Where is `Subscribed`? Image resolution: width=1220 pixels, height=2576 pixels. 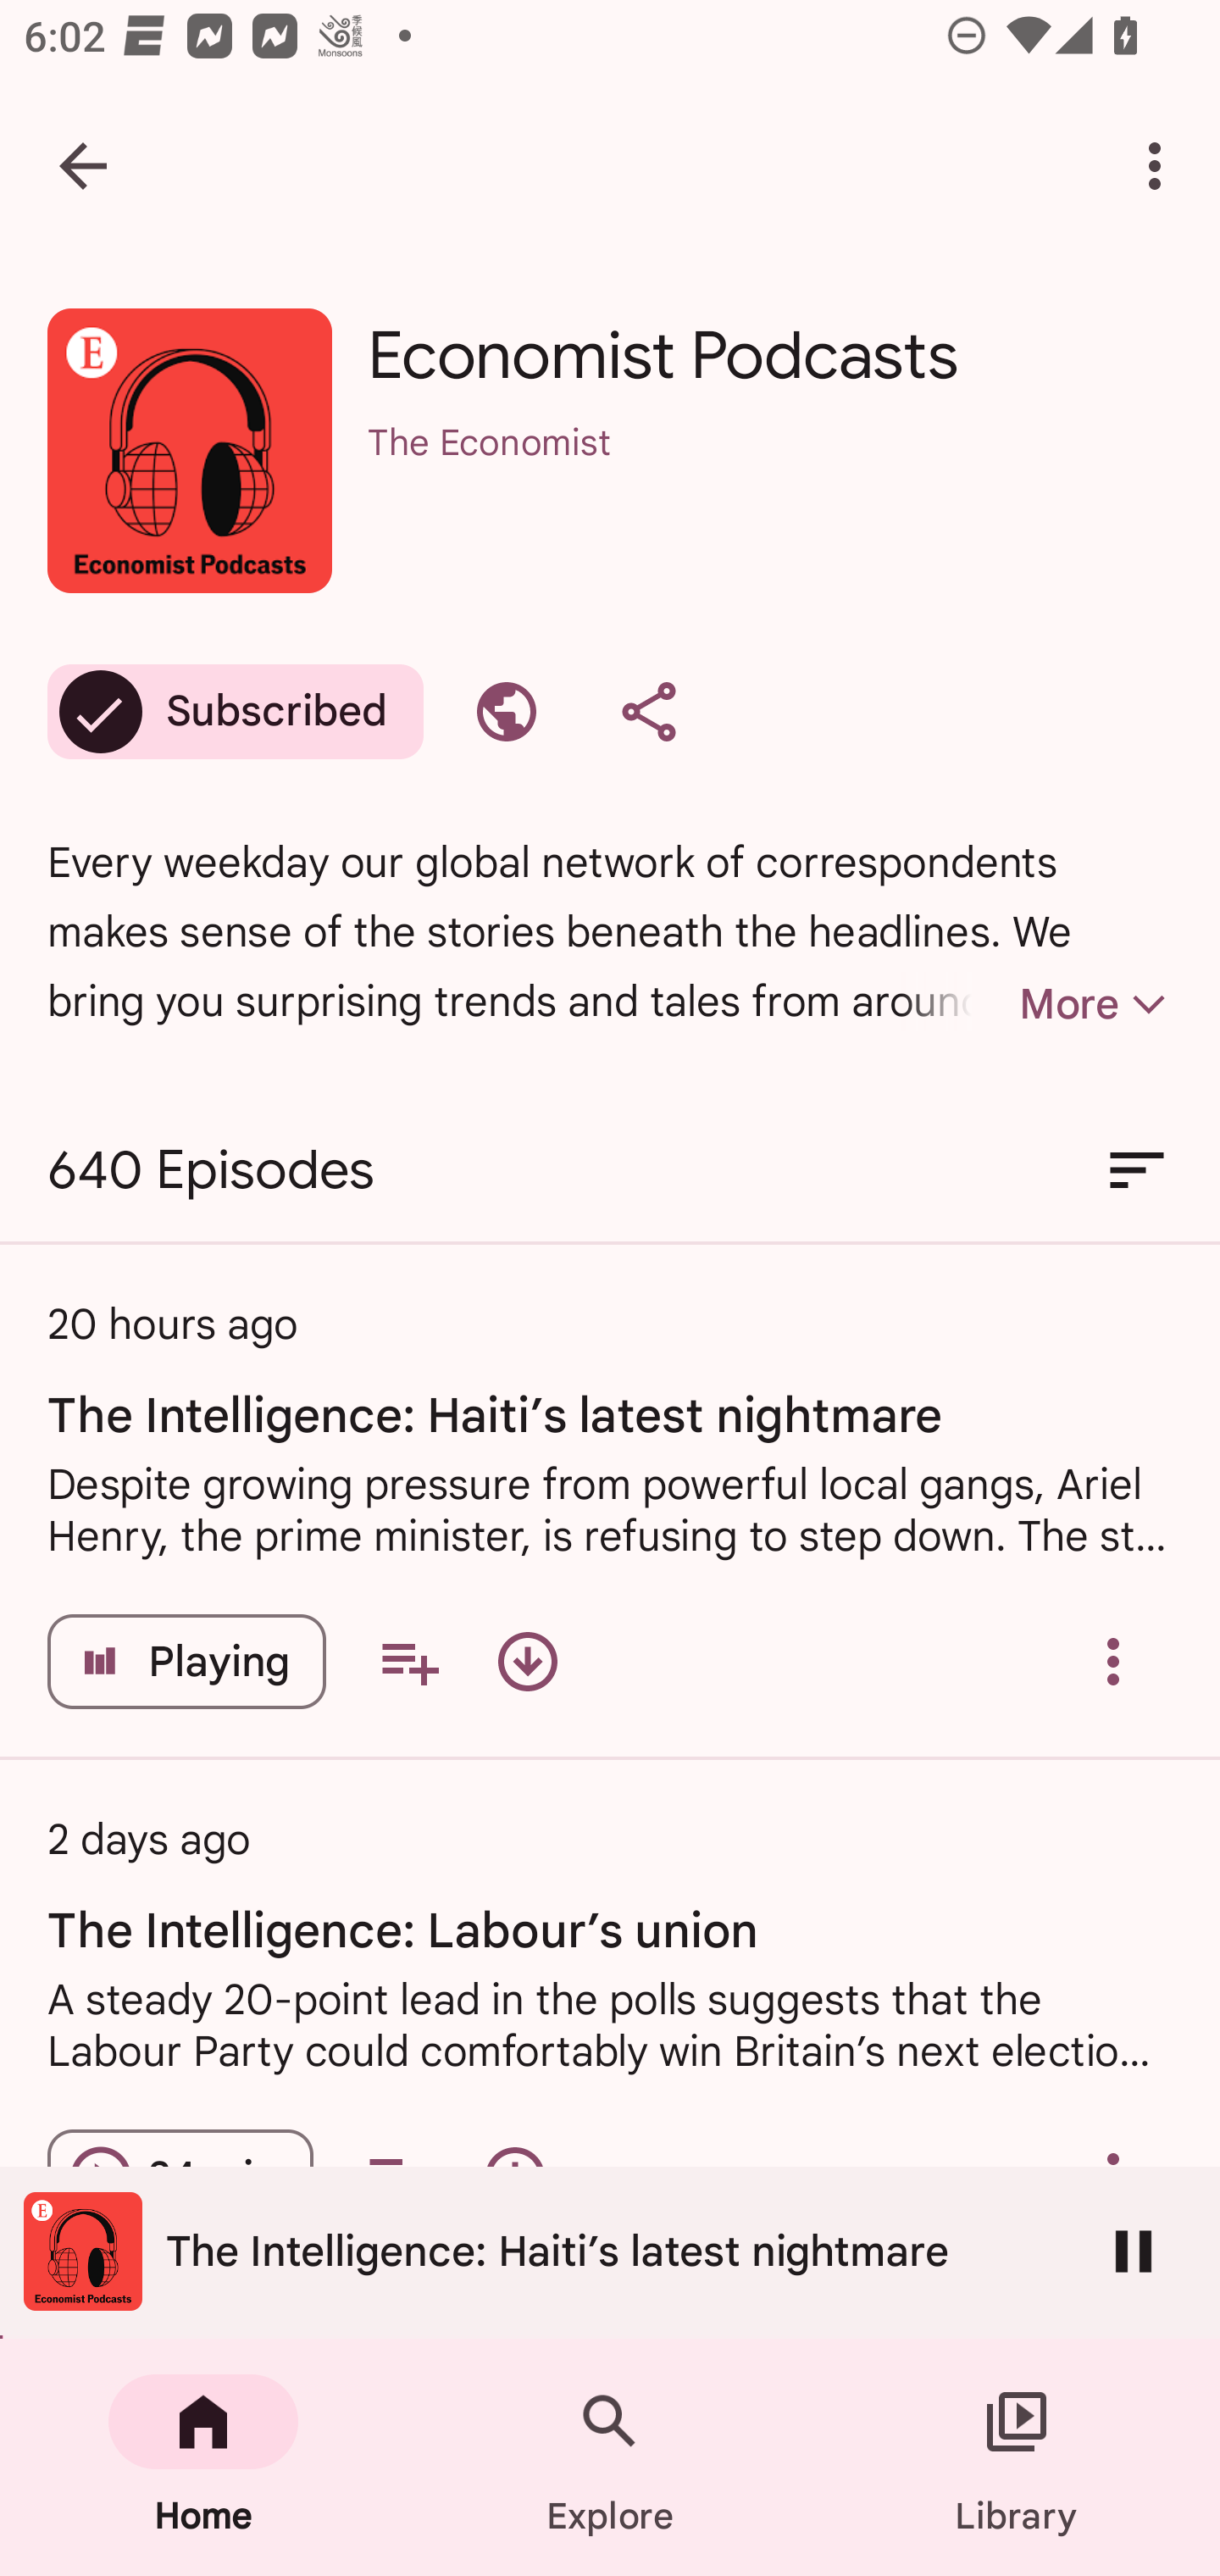
Subscribed is located at coordinates (236, 712).